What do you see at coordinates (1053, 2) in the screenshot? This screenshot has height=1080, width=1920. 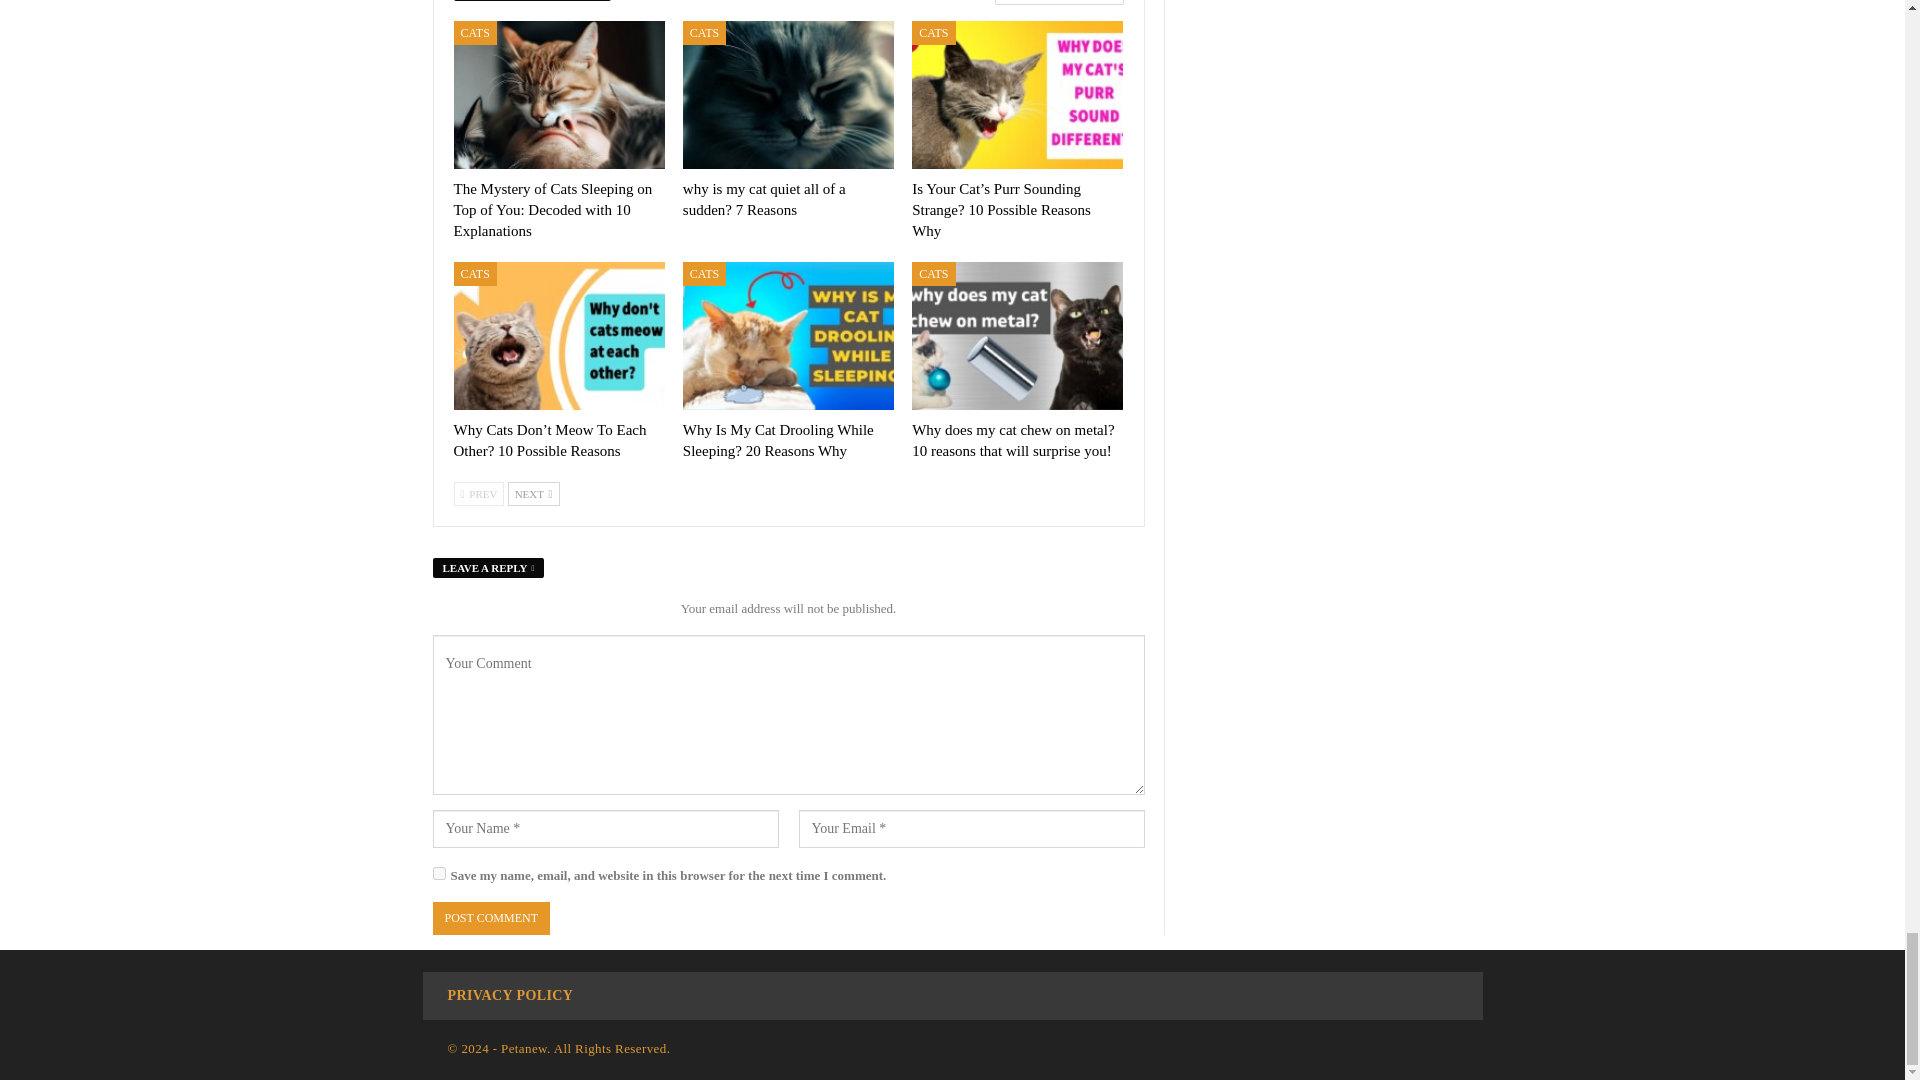 I see `More From Author` at bounding box center [1053, 2].